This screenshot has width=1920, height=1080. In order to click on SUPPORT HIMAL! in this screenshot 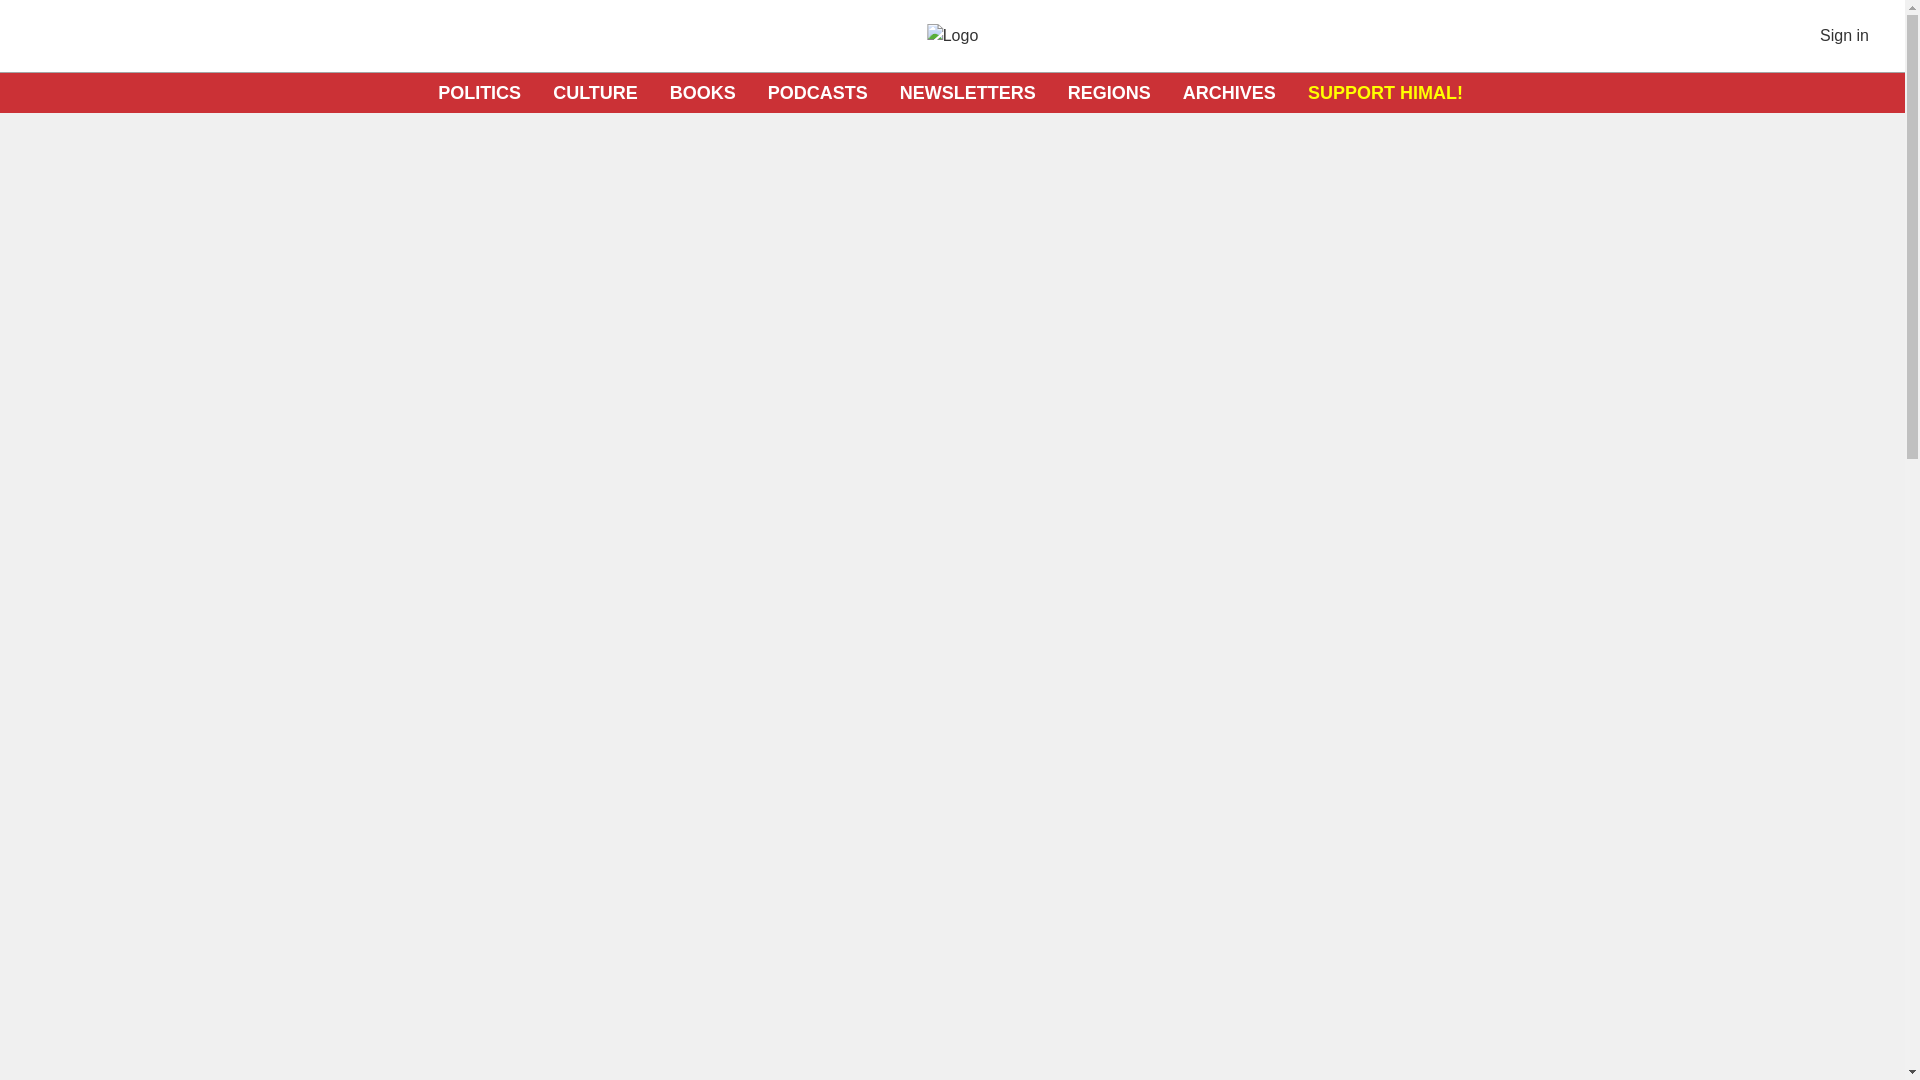, I will do `click(1385, 92)`.